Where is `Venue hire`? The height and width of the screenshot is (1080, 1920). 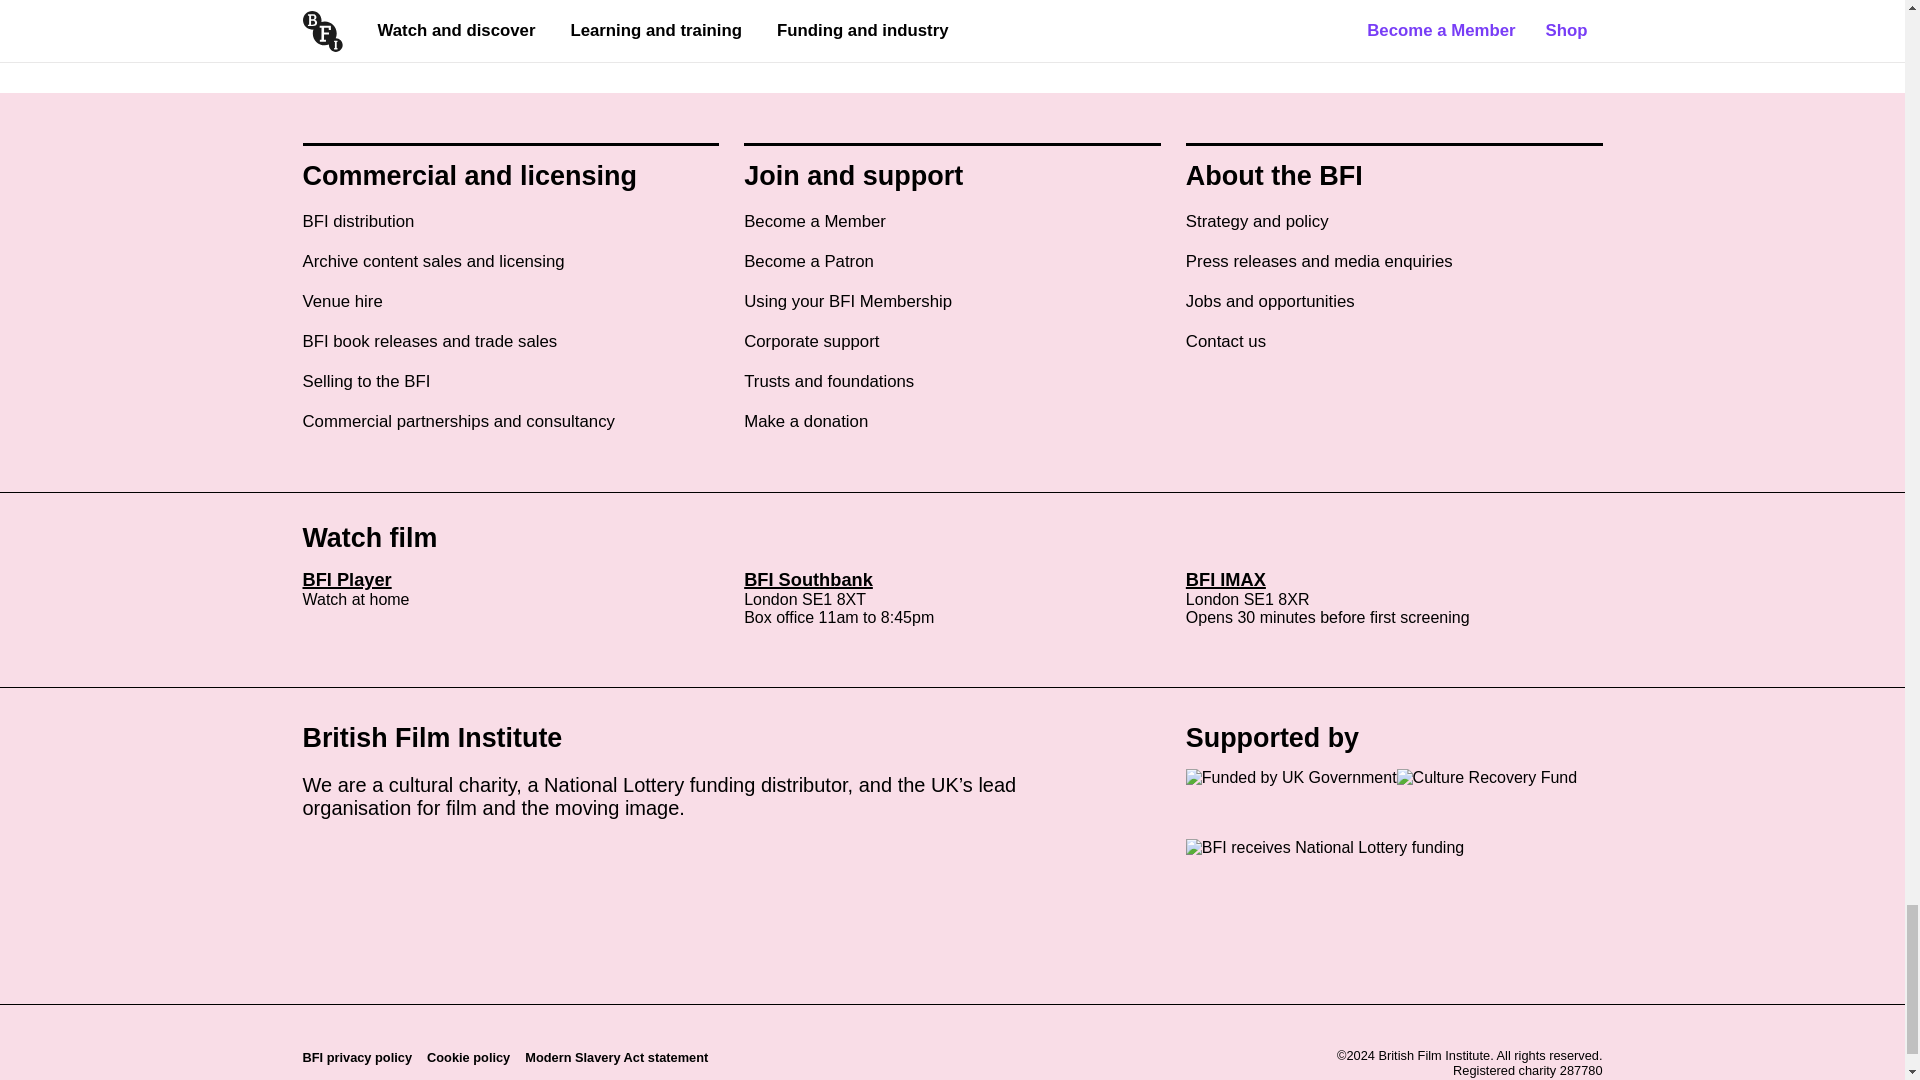
Venue hire is located at coordinates (342, 302).